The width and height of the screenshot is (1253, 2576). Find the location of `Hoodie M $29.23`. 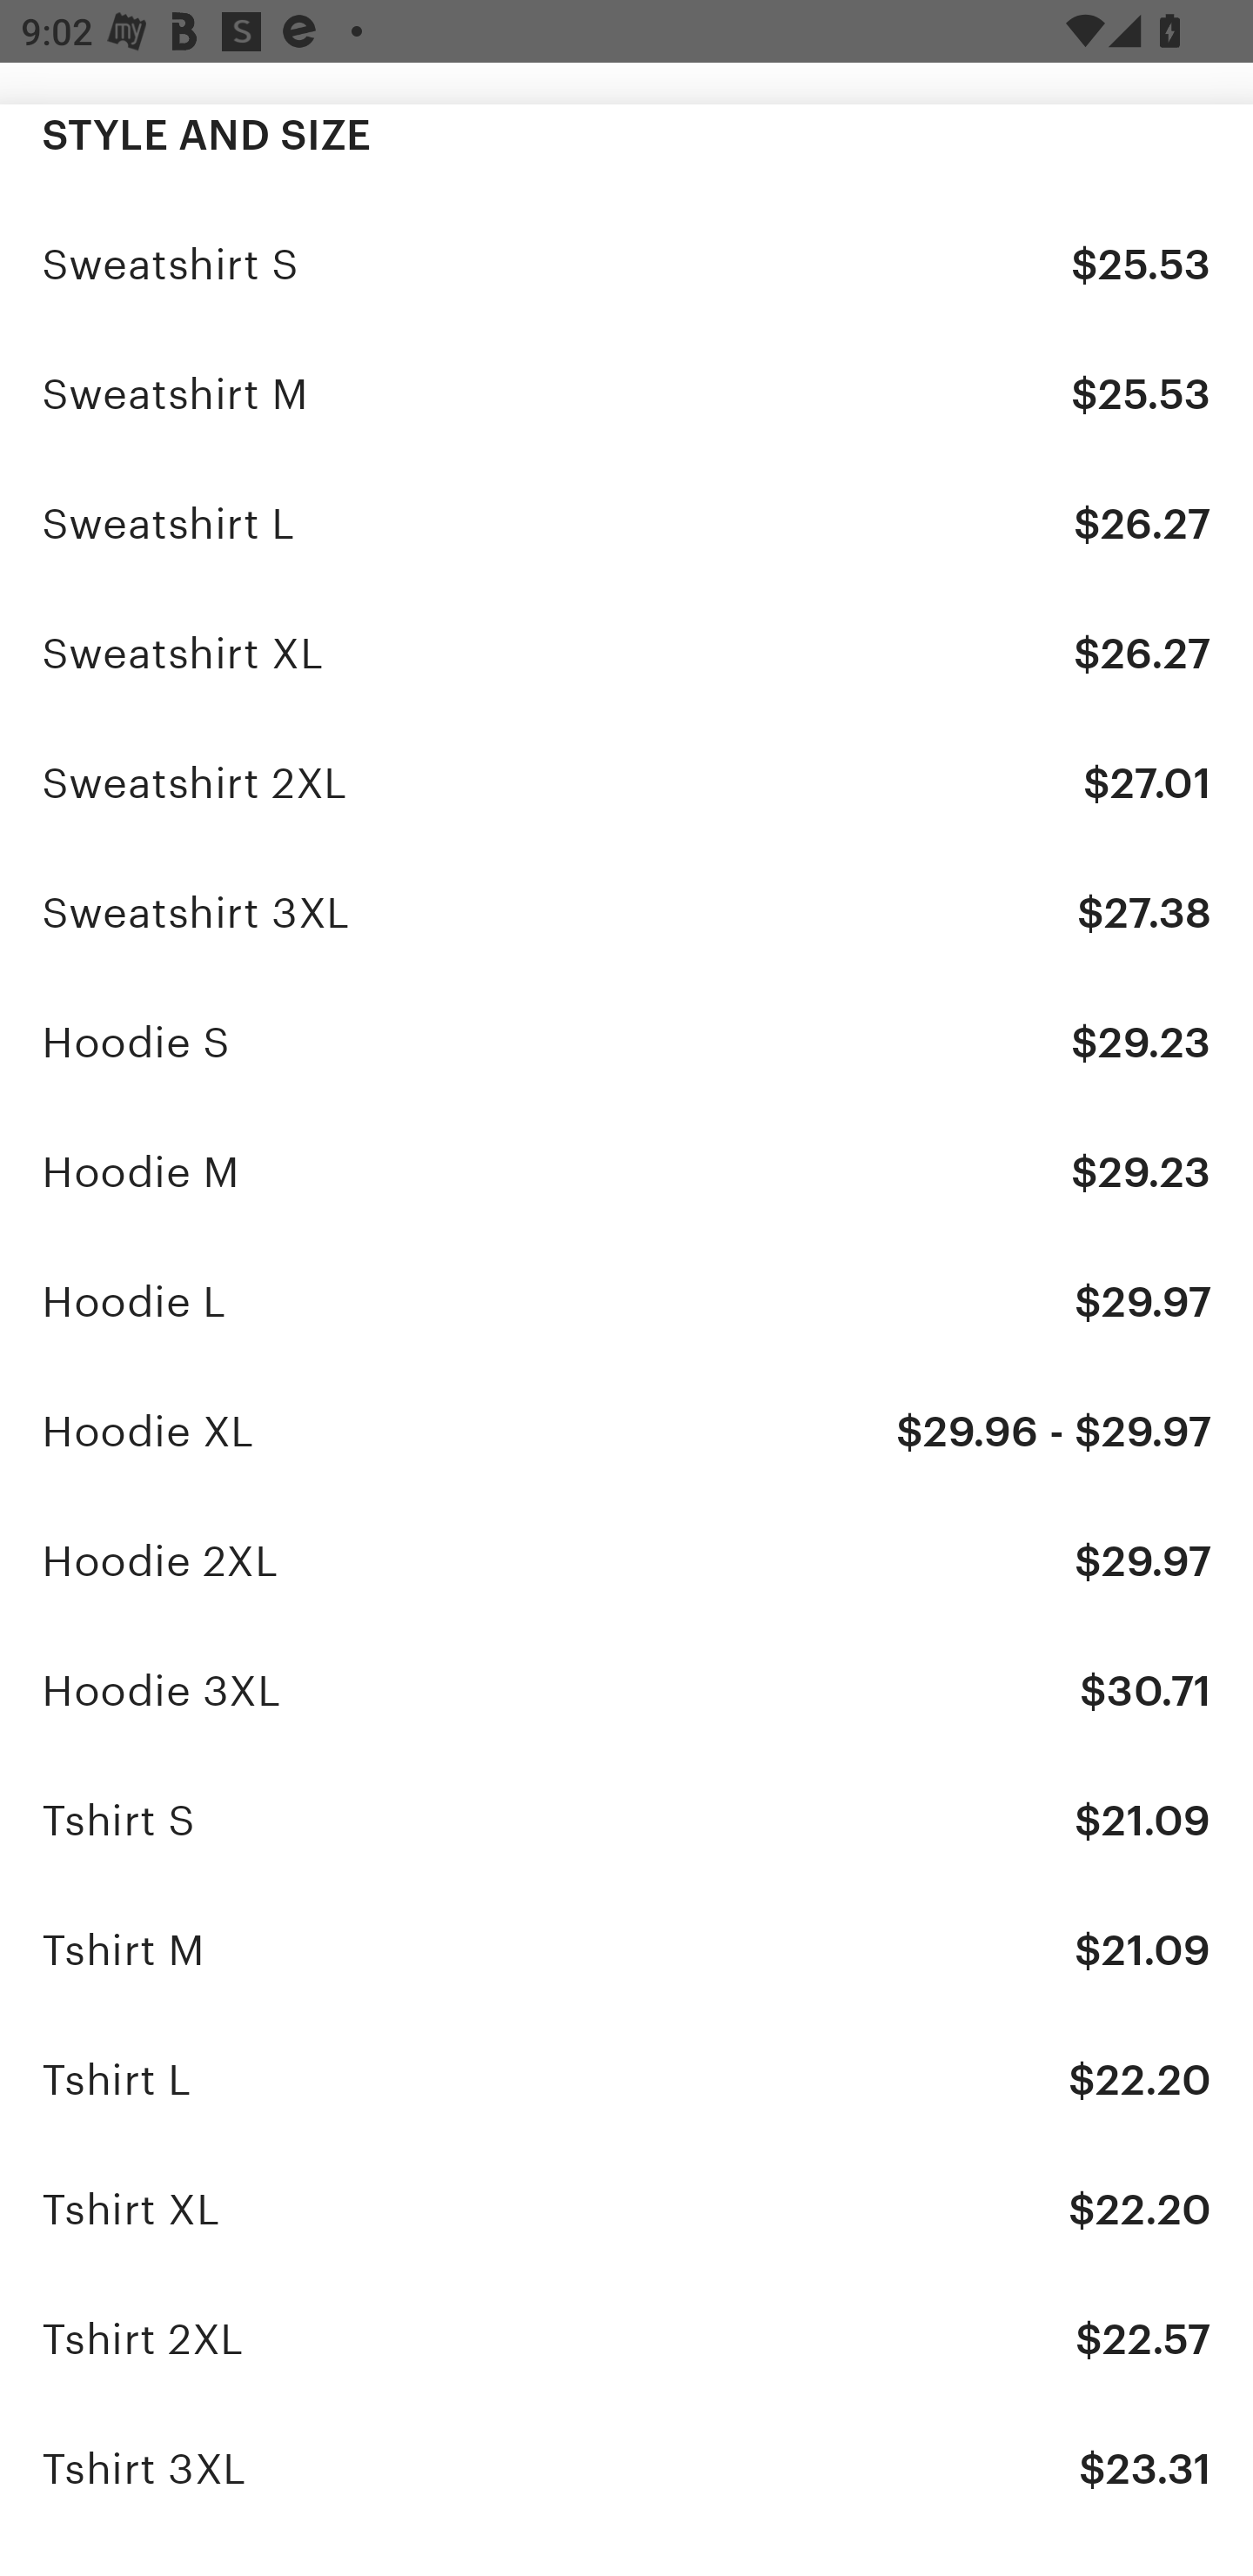

Hoodie M $29.23 is located at coordinates (626, 1171).